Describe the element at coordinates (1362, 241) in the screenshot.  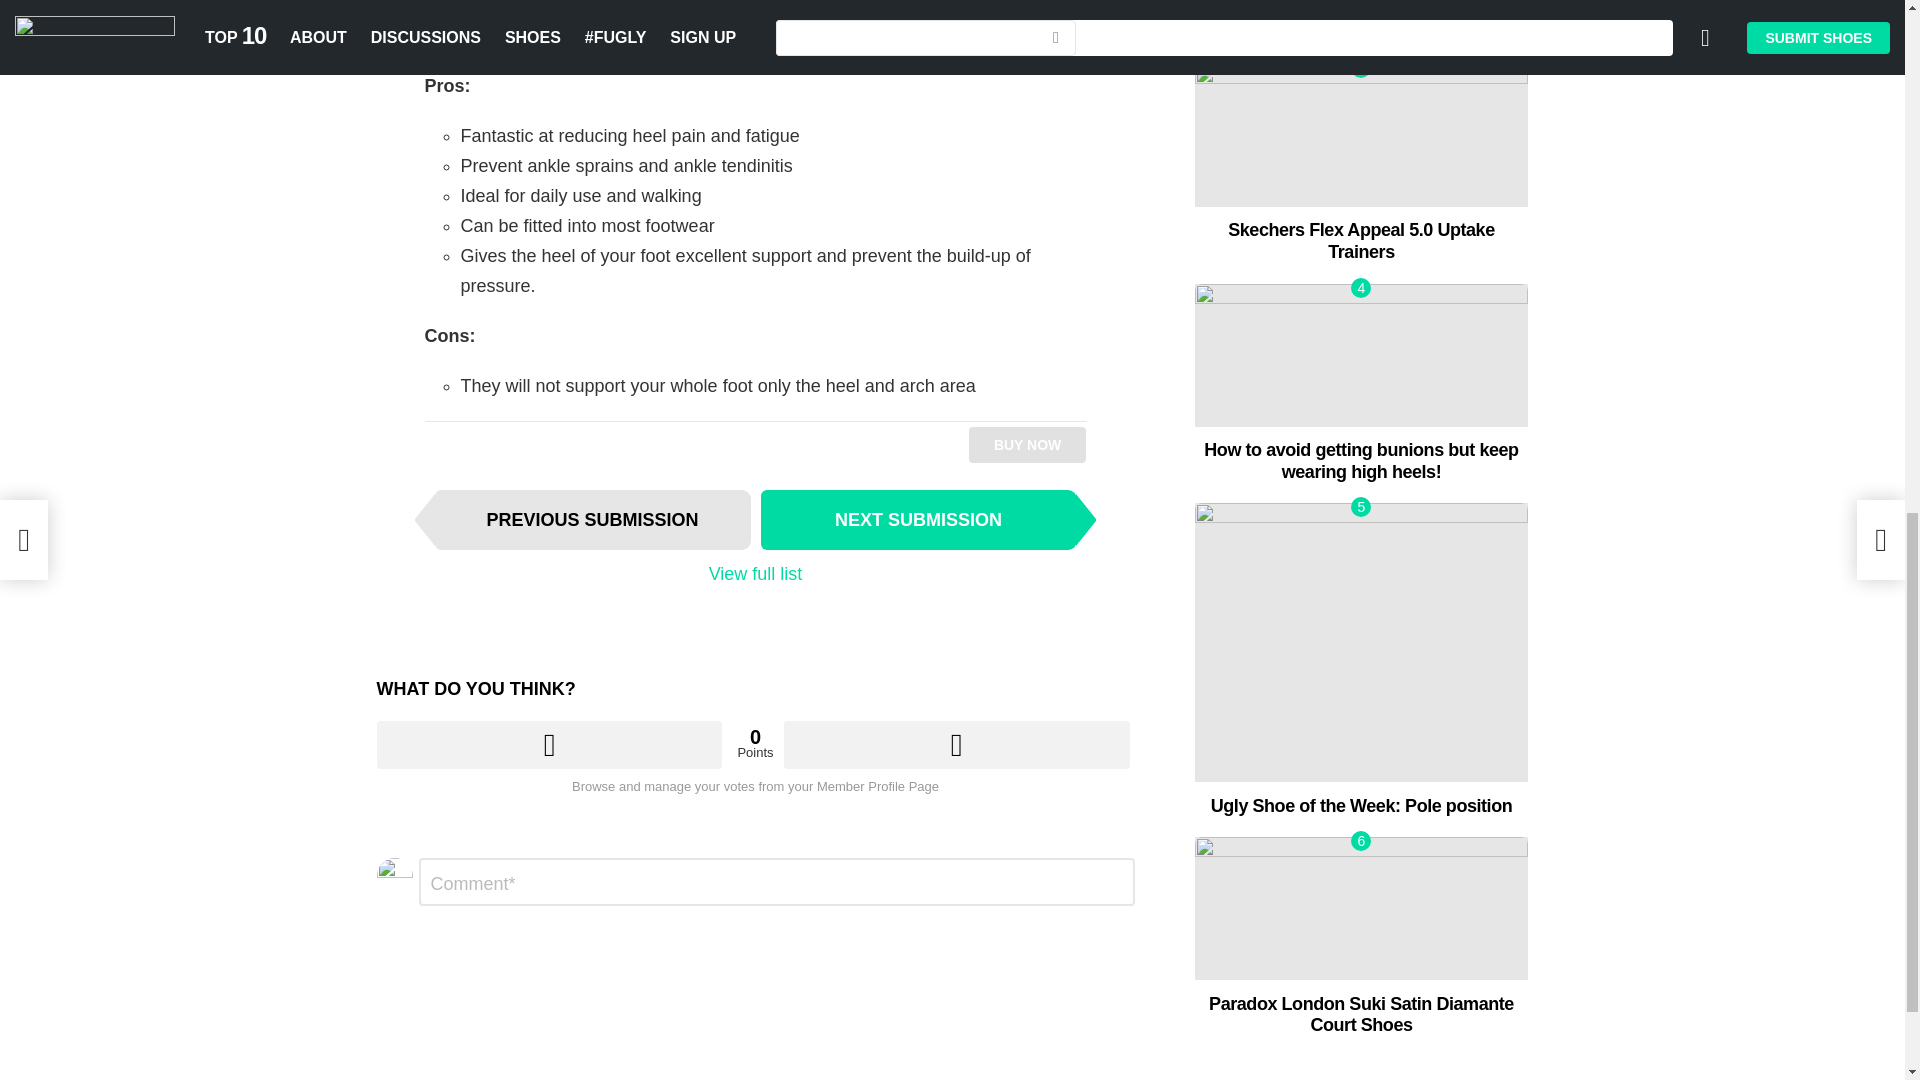
I see `Skechers Flex Appeal 5.0 Uptake Trainers` at that location.